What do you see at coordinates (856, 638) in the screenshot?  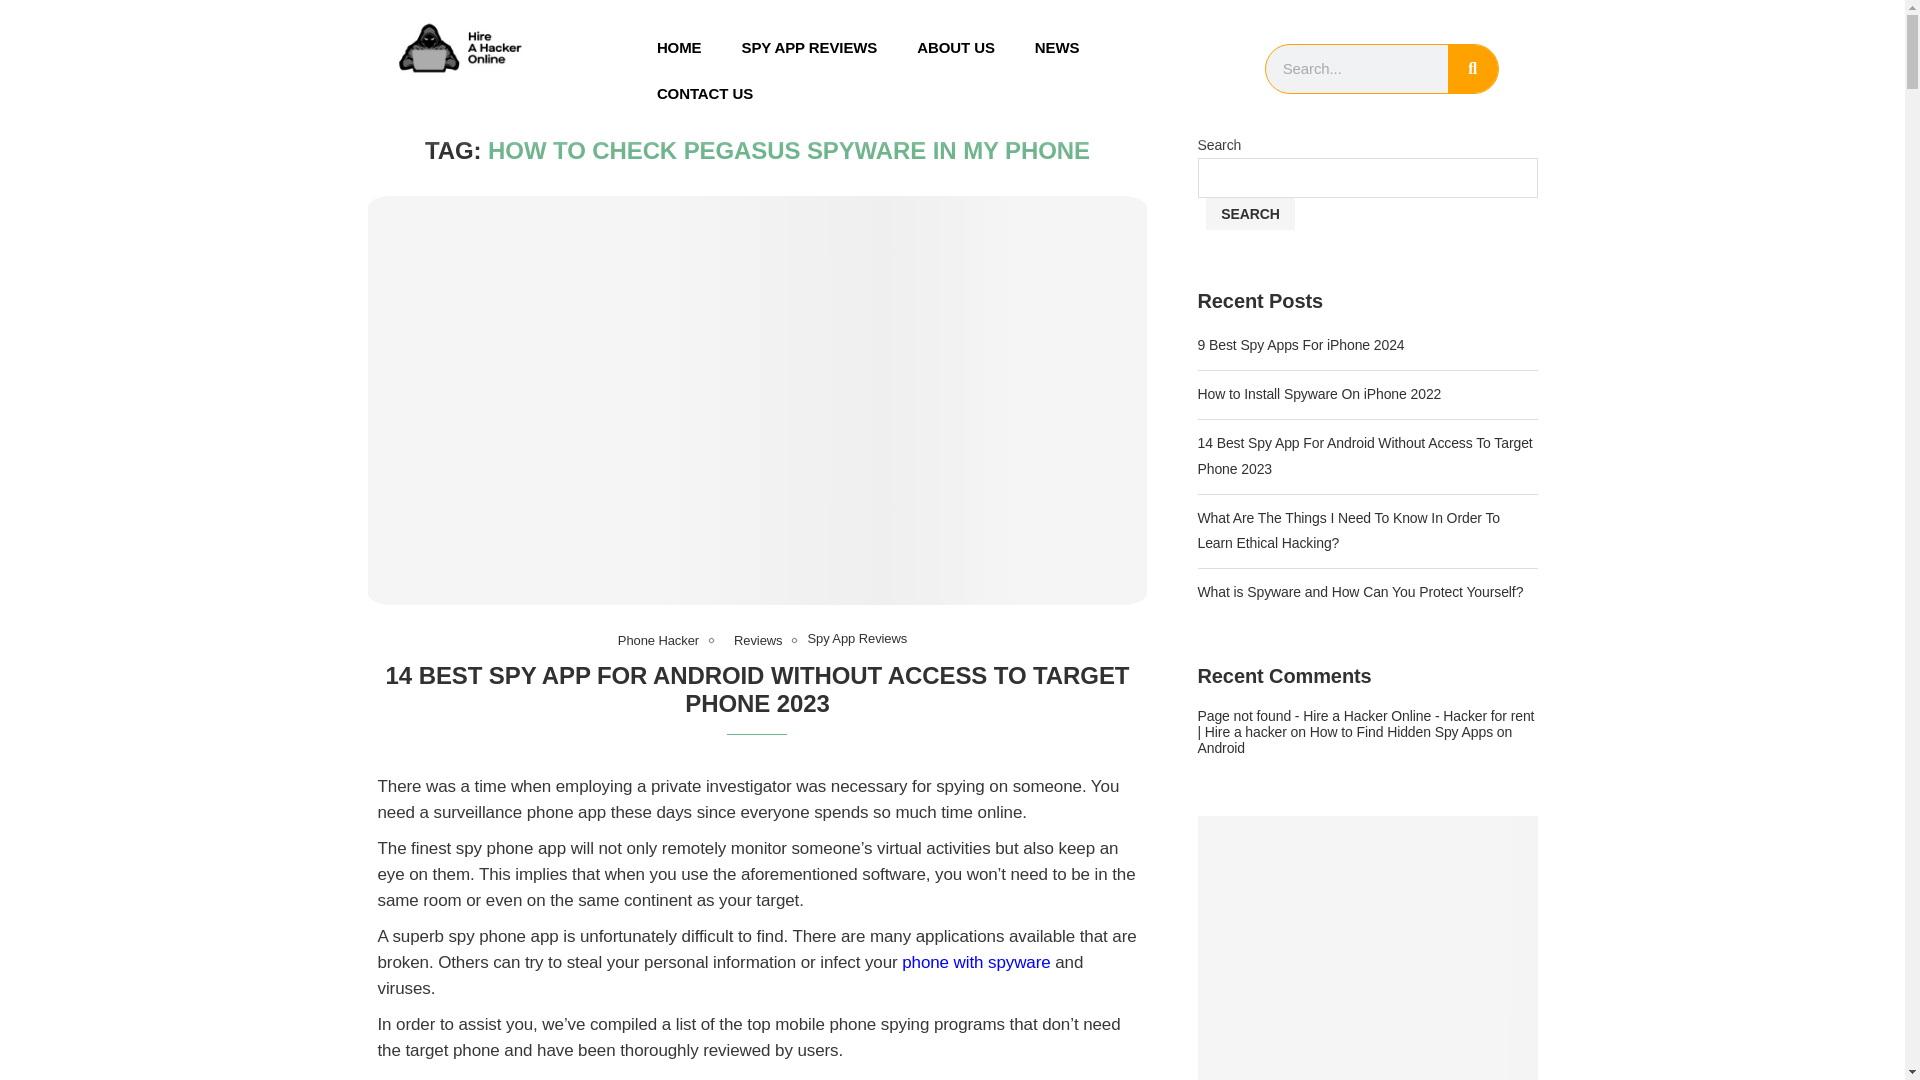 I see `Spy App Reviews` at bounding box center [856, 638].